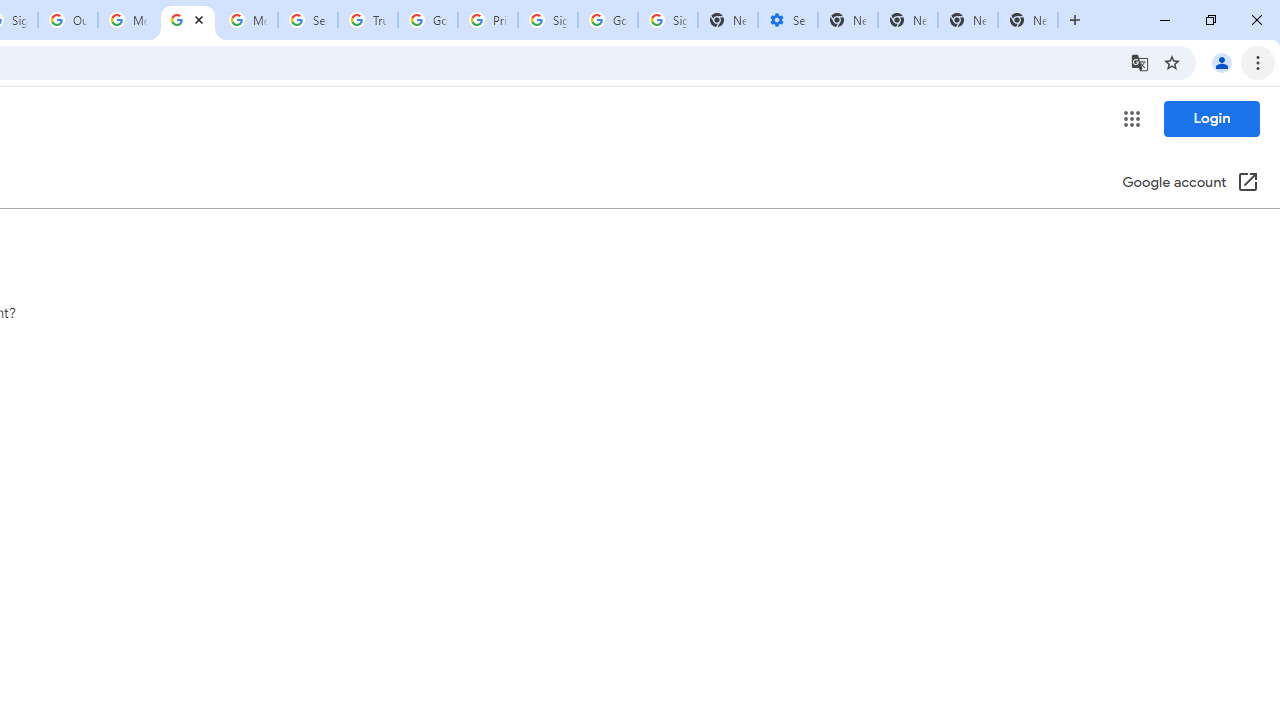  What do you see at coordinates (1211, 118) in the screenshot?
I see `Login` at bounding box center [1211, 118].